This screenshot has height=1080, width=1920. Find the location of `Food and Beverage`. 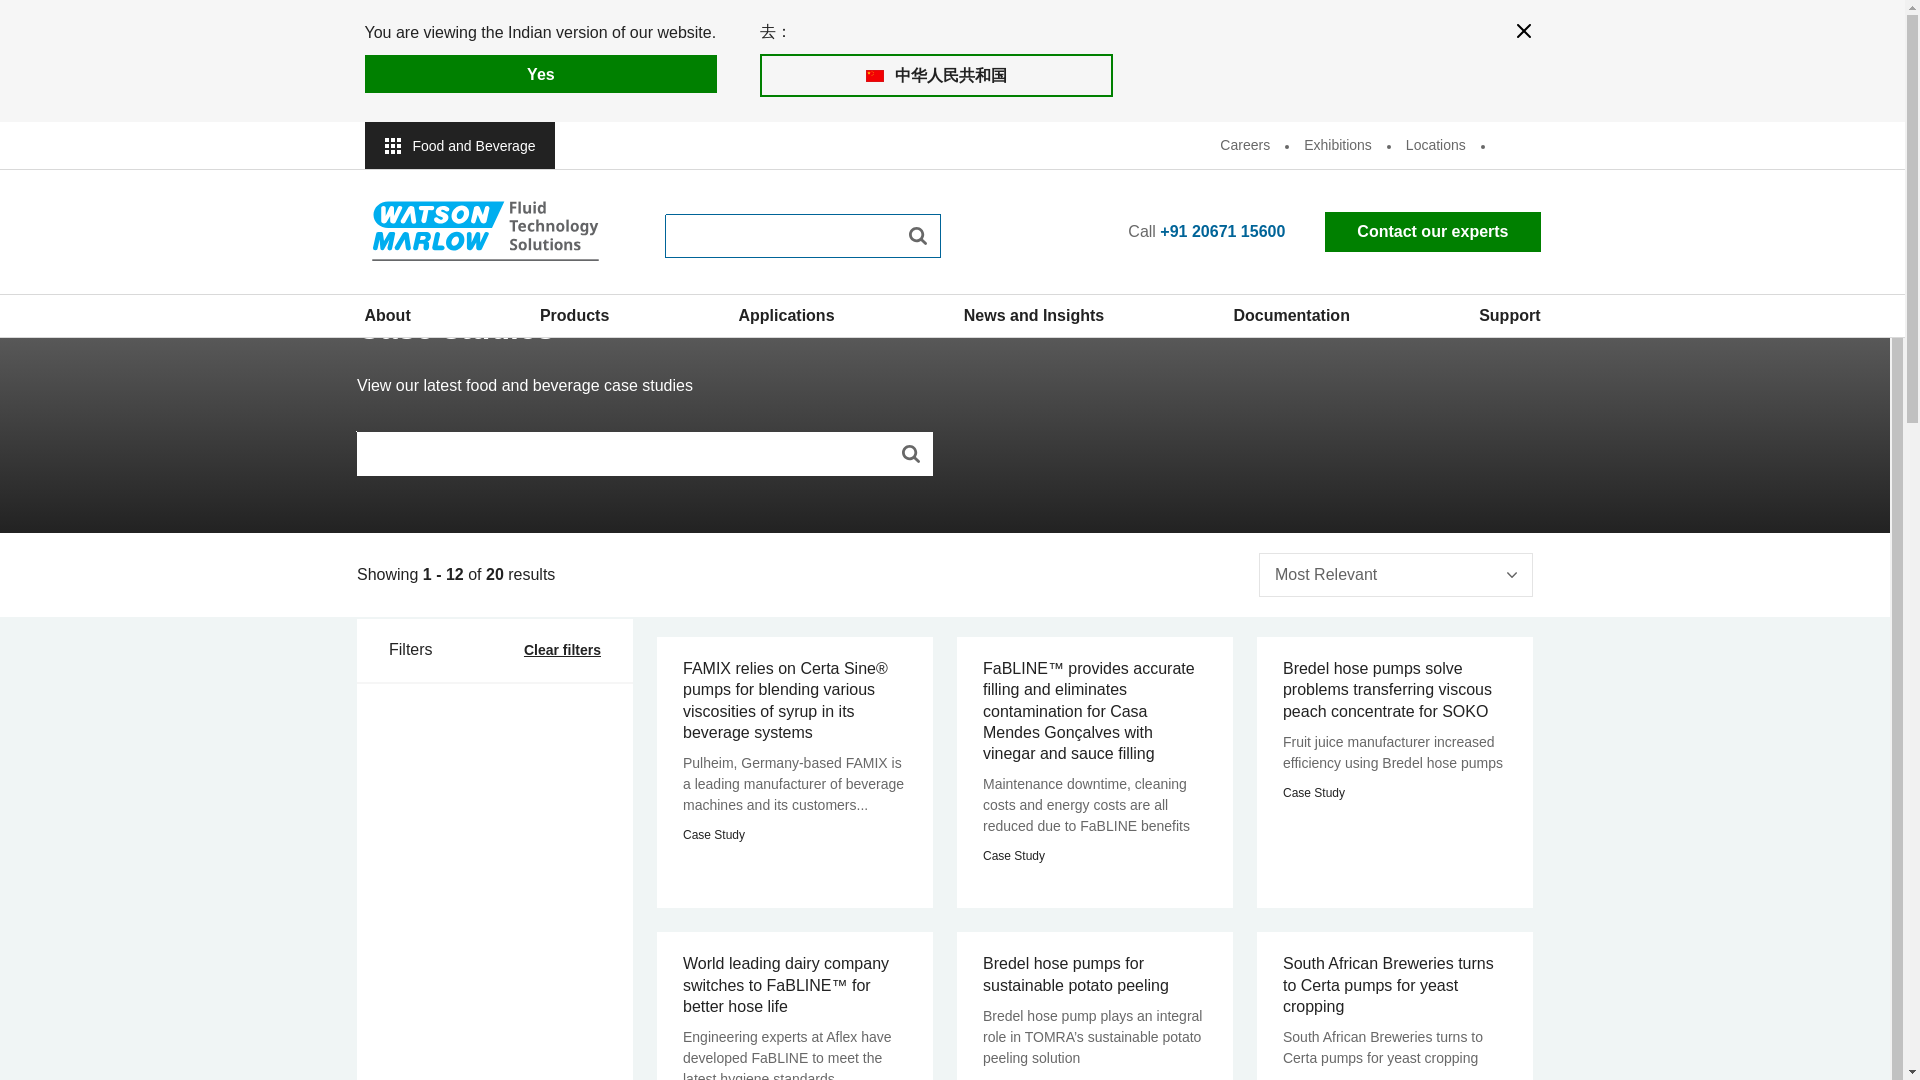

Food and Beverage is located at coordinates (459, 145).